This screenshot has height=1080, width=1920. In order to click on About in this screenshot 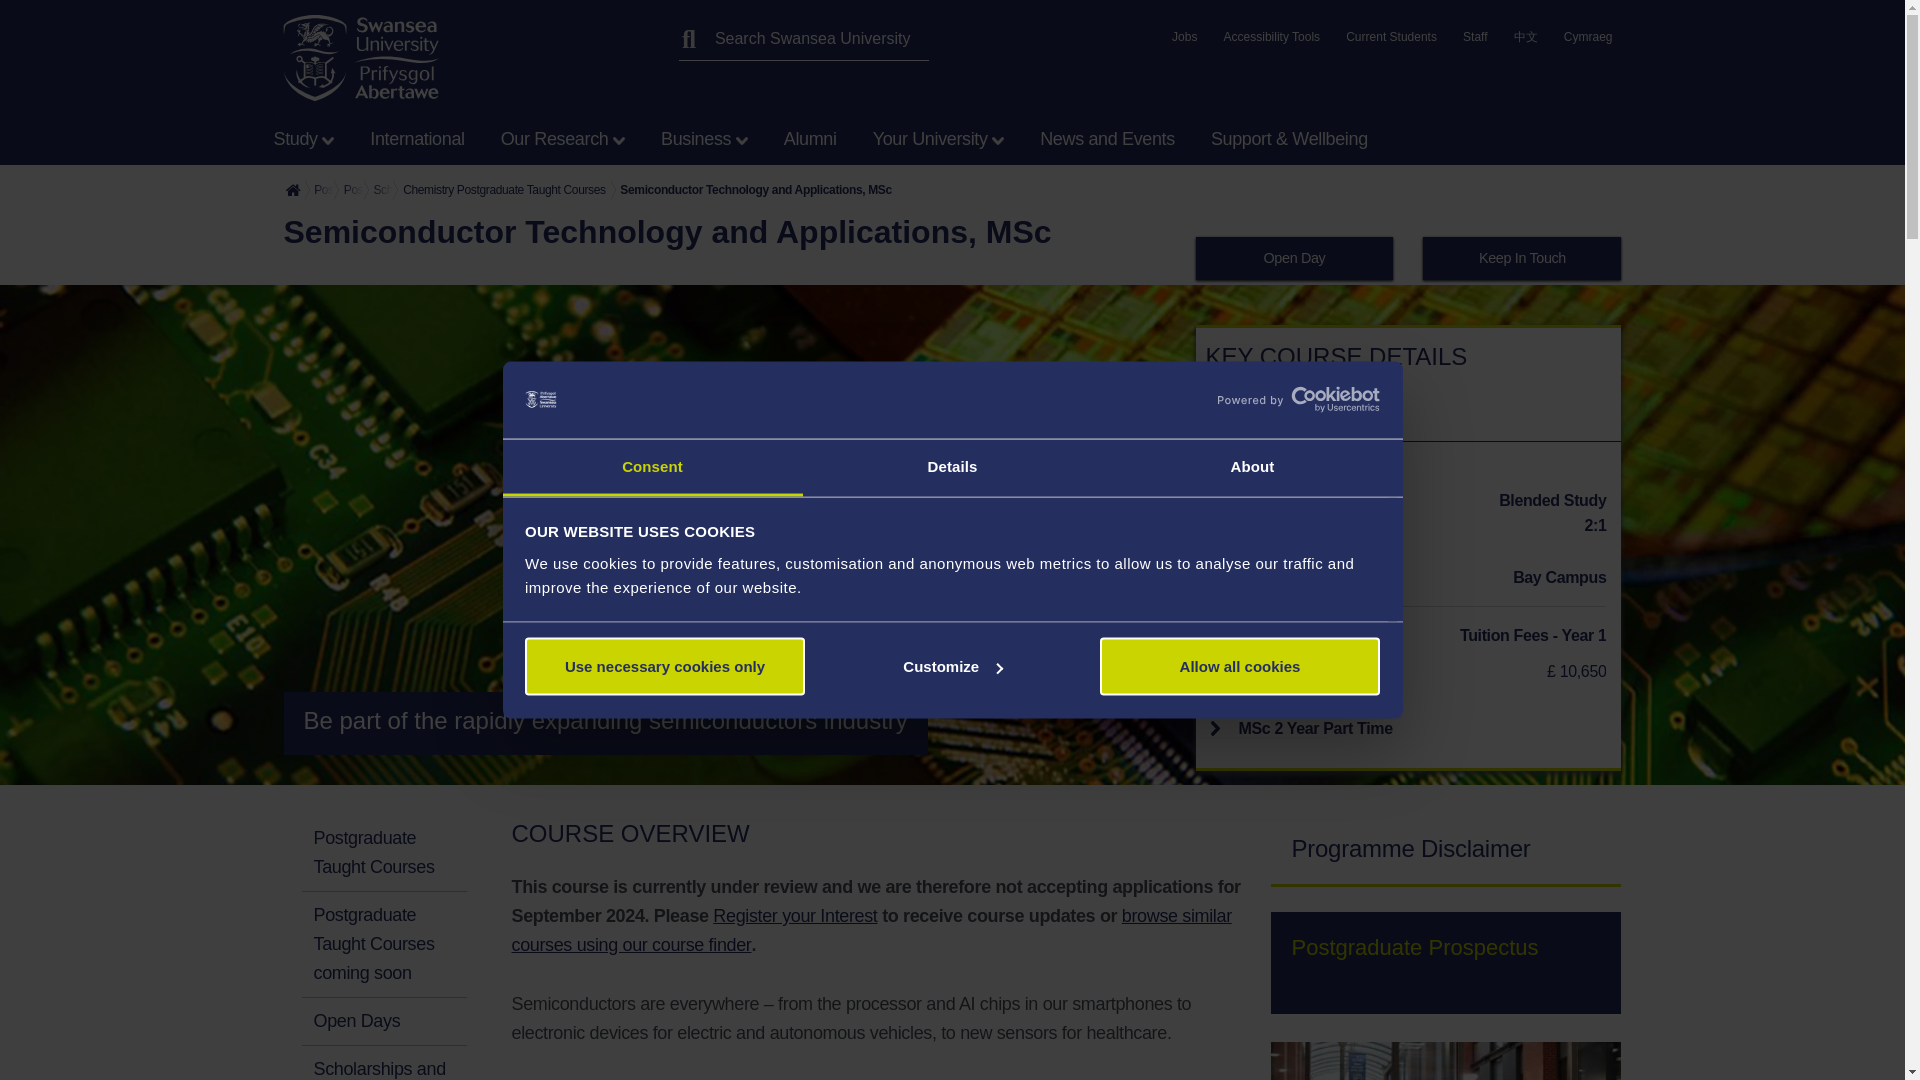, I will do `click(1252, 466)`.